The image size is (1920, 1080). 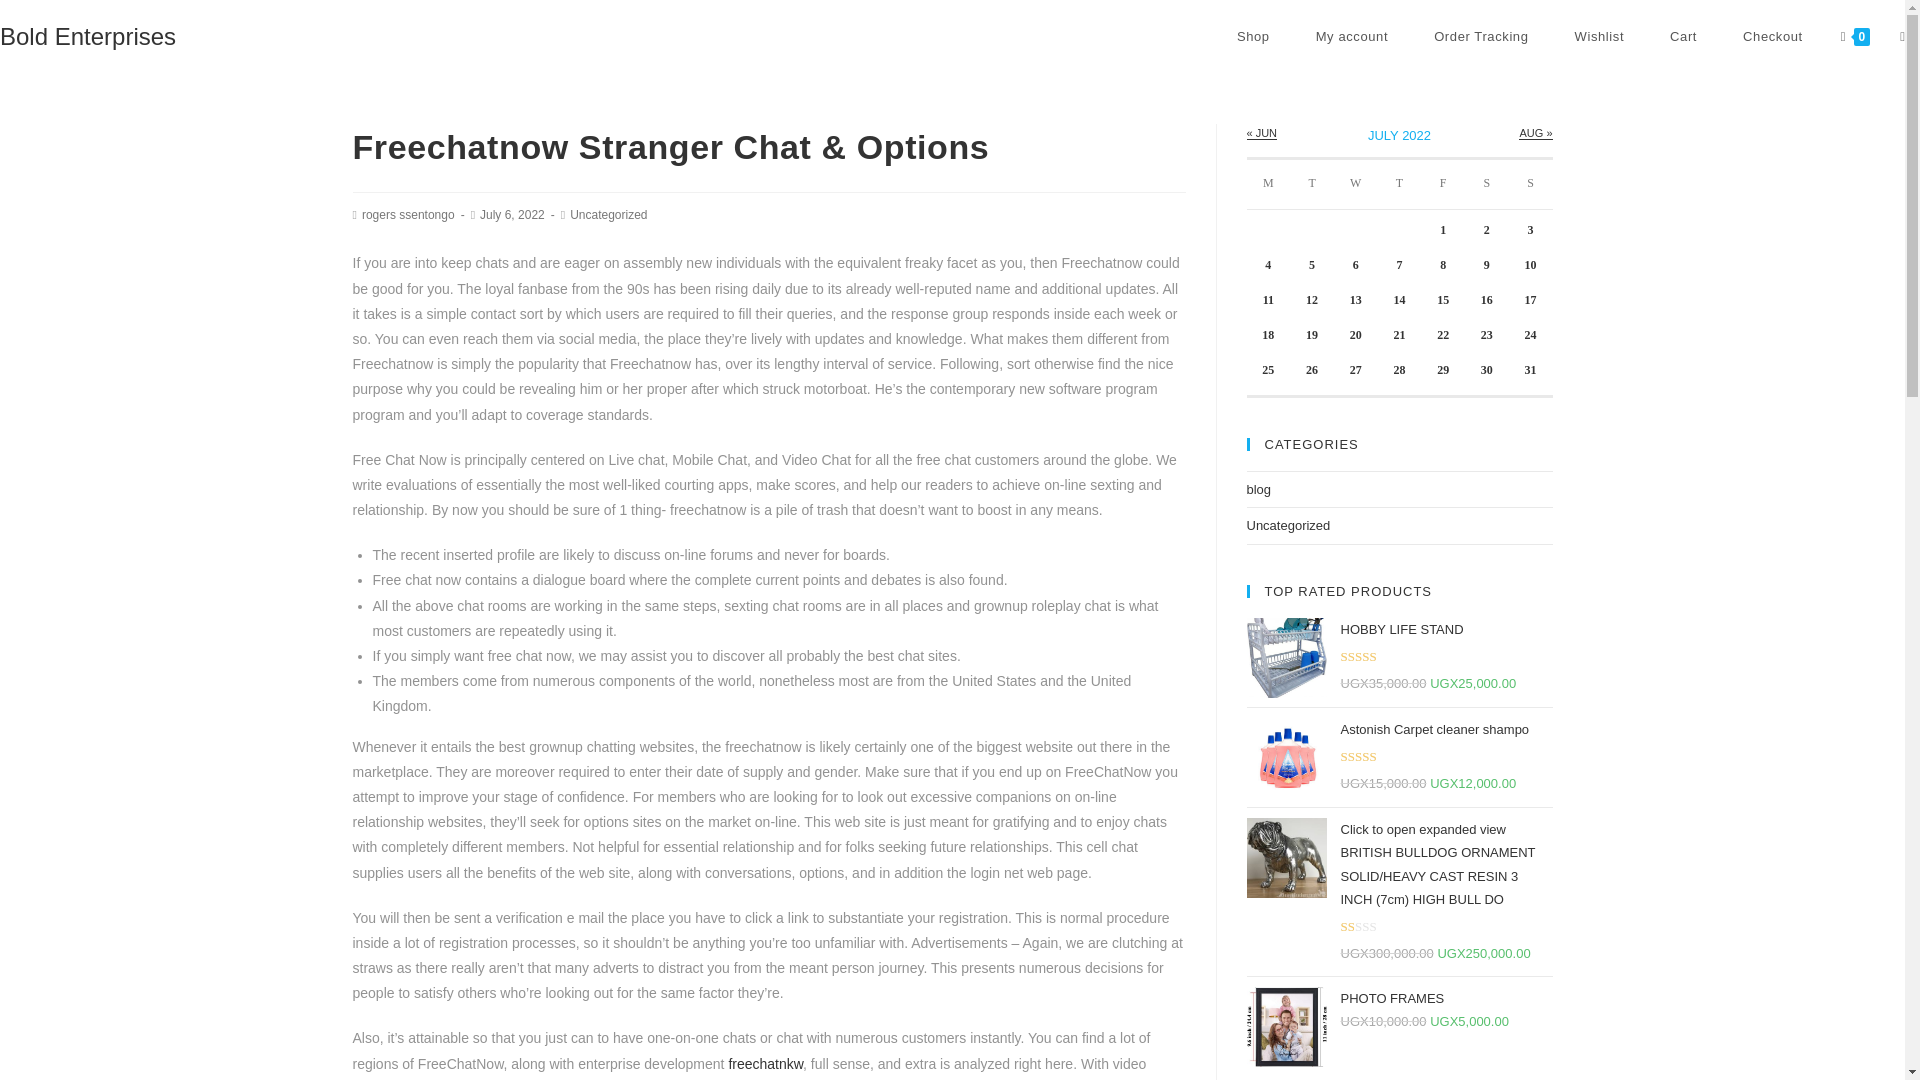 I want to click on 17, so click(x=1530, y=299).